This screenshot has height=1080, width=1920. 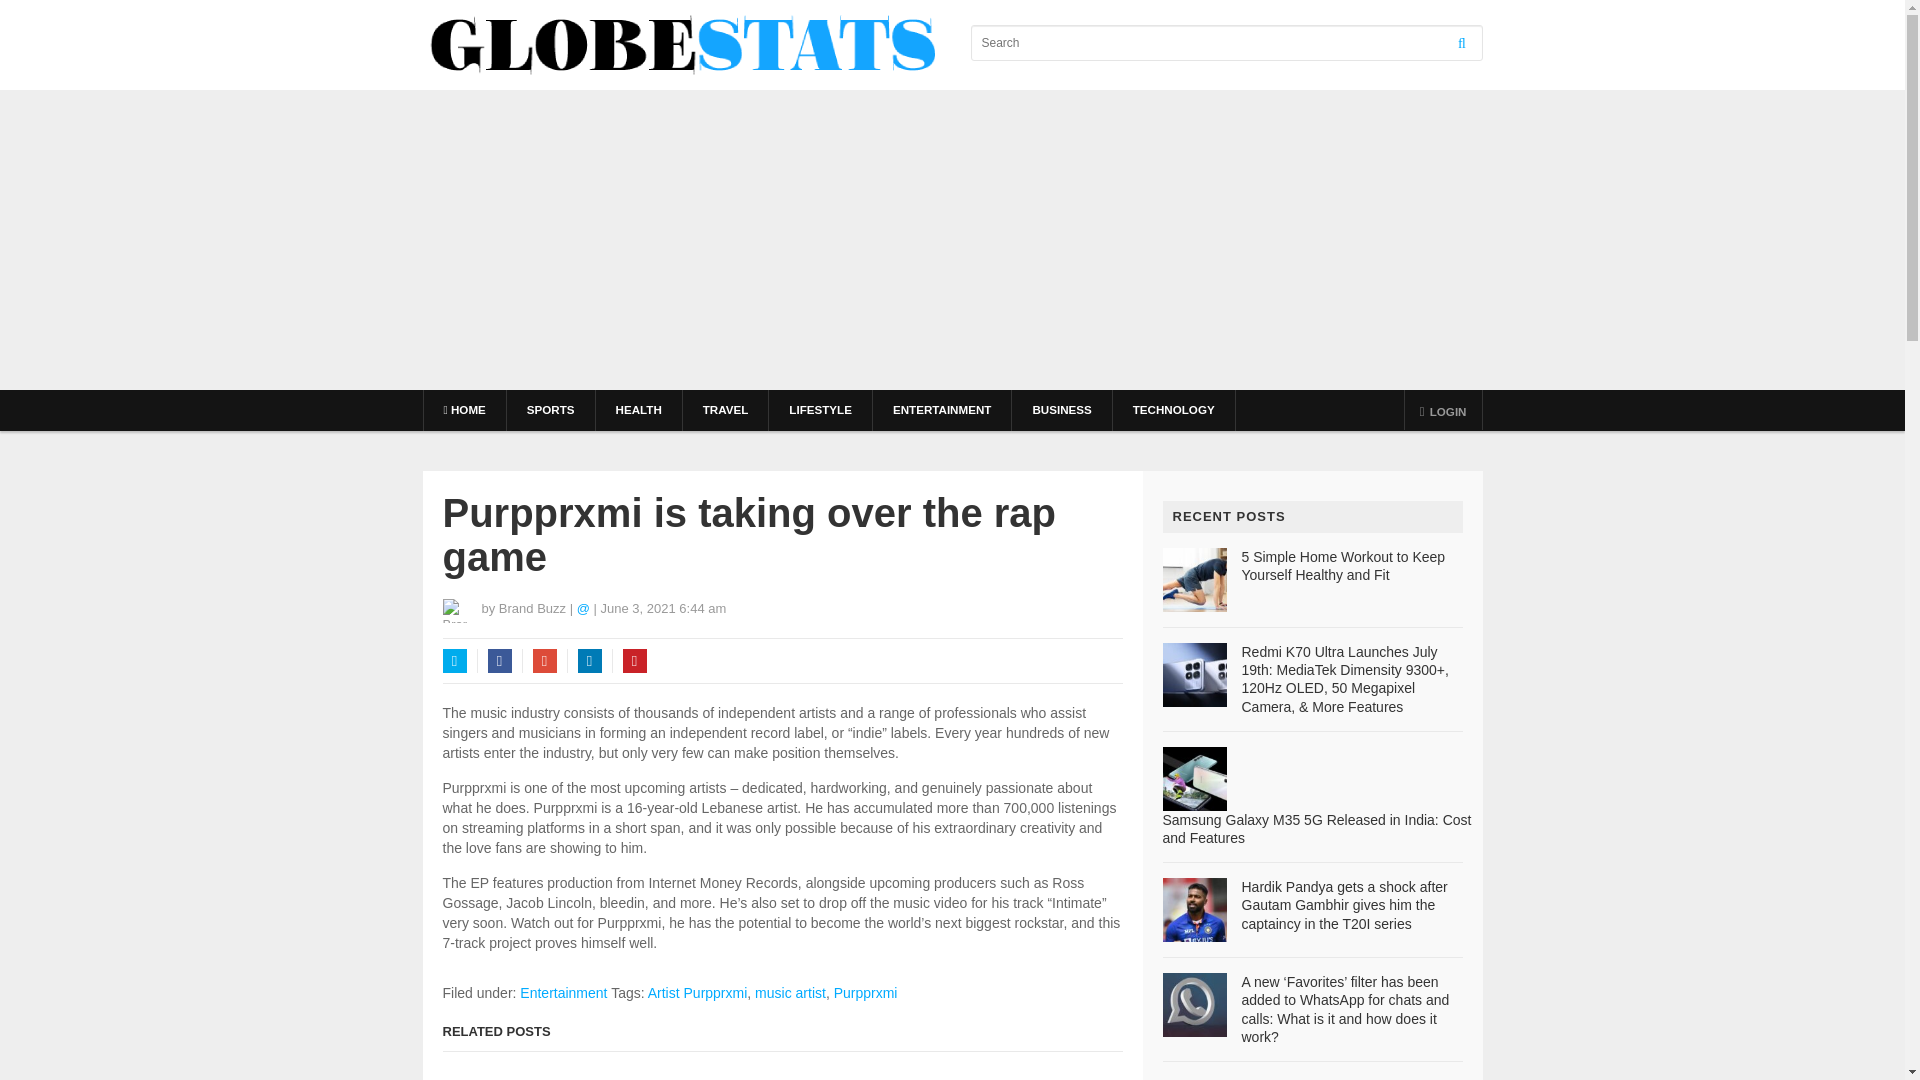 What do you see at coordinates (820, 410) in the screenshot?
I see `LIFESTYLE` at bounding box center [820, 410].